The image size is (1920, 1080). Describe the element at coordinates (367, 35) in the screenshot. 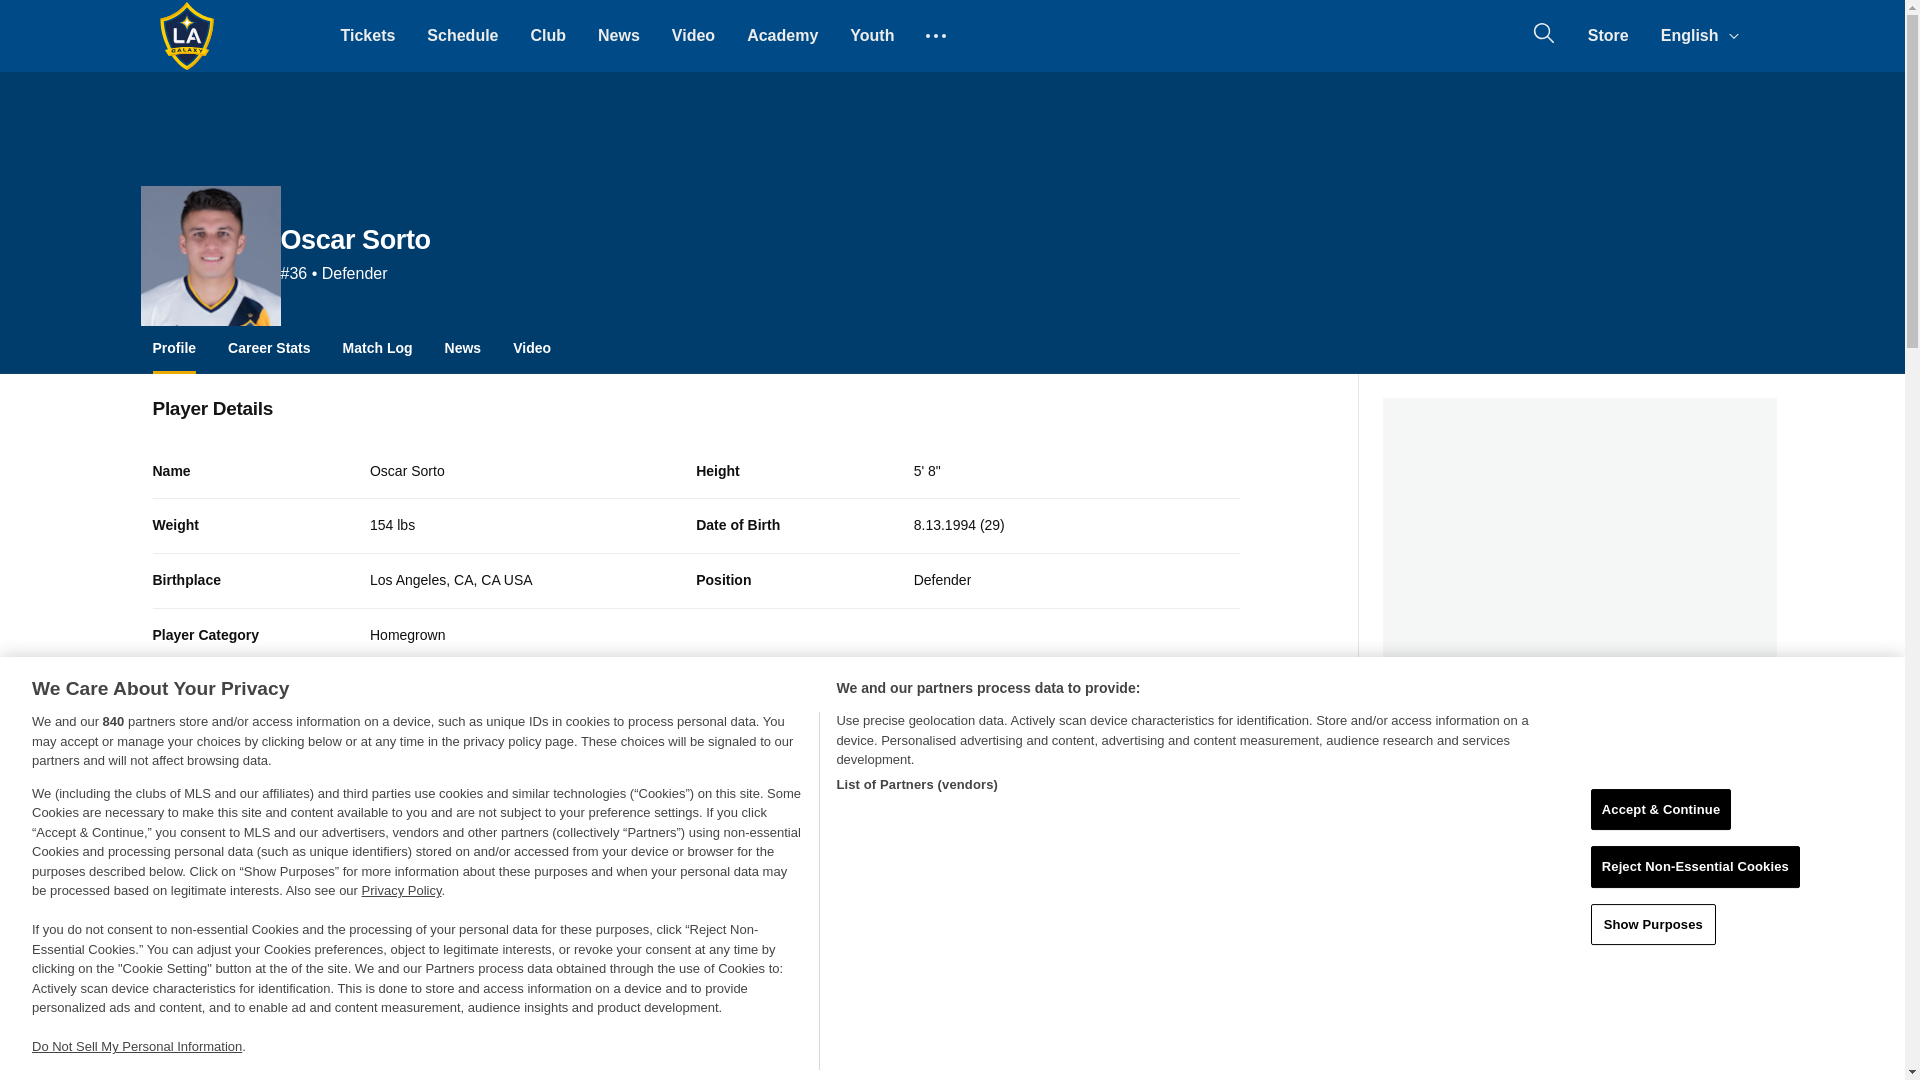

I see `Tickets` at that location.